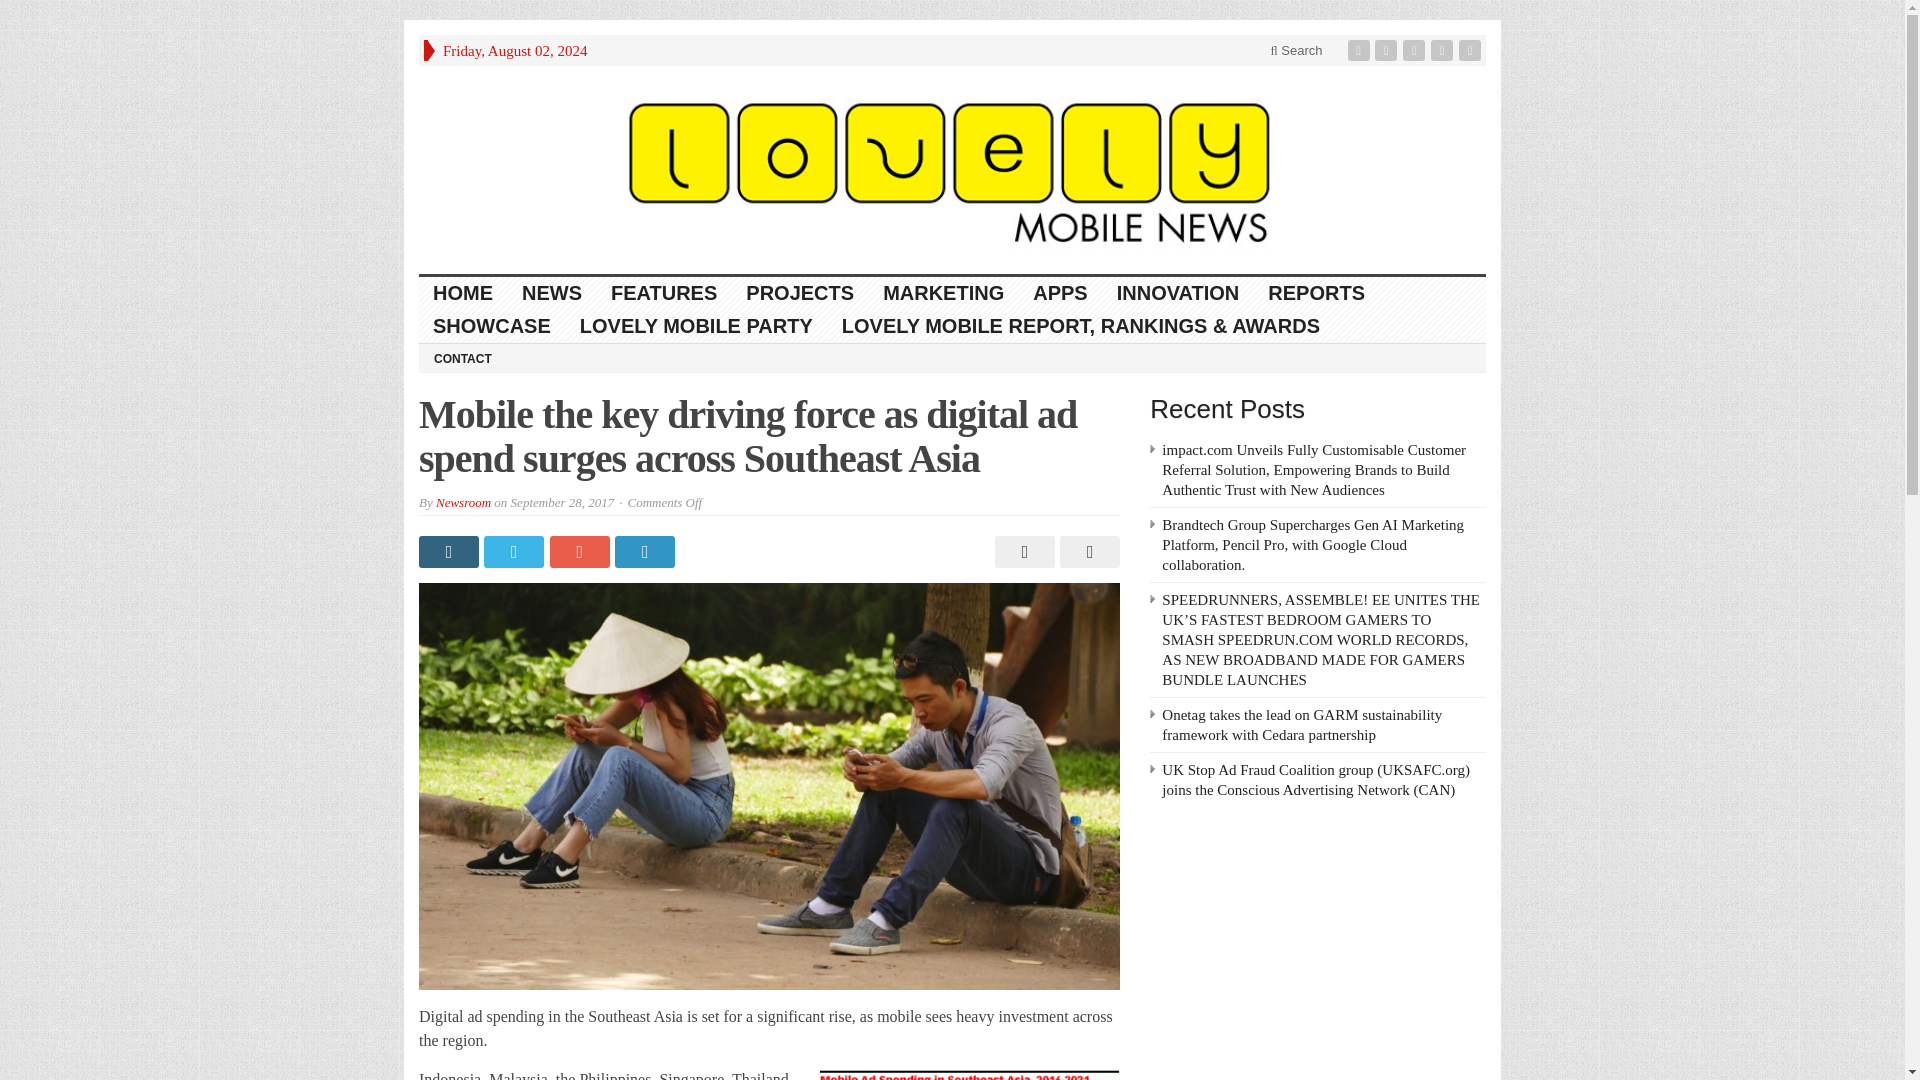  Describe the element at coordinates (1022, 552) in the screenshot. I see `Print This Post` at that location.